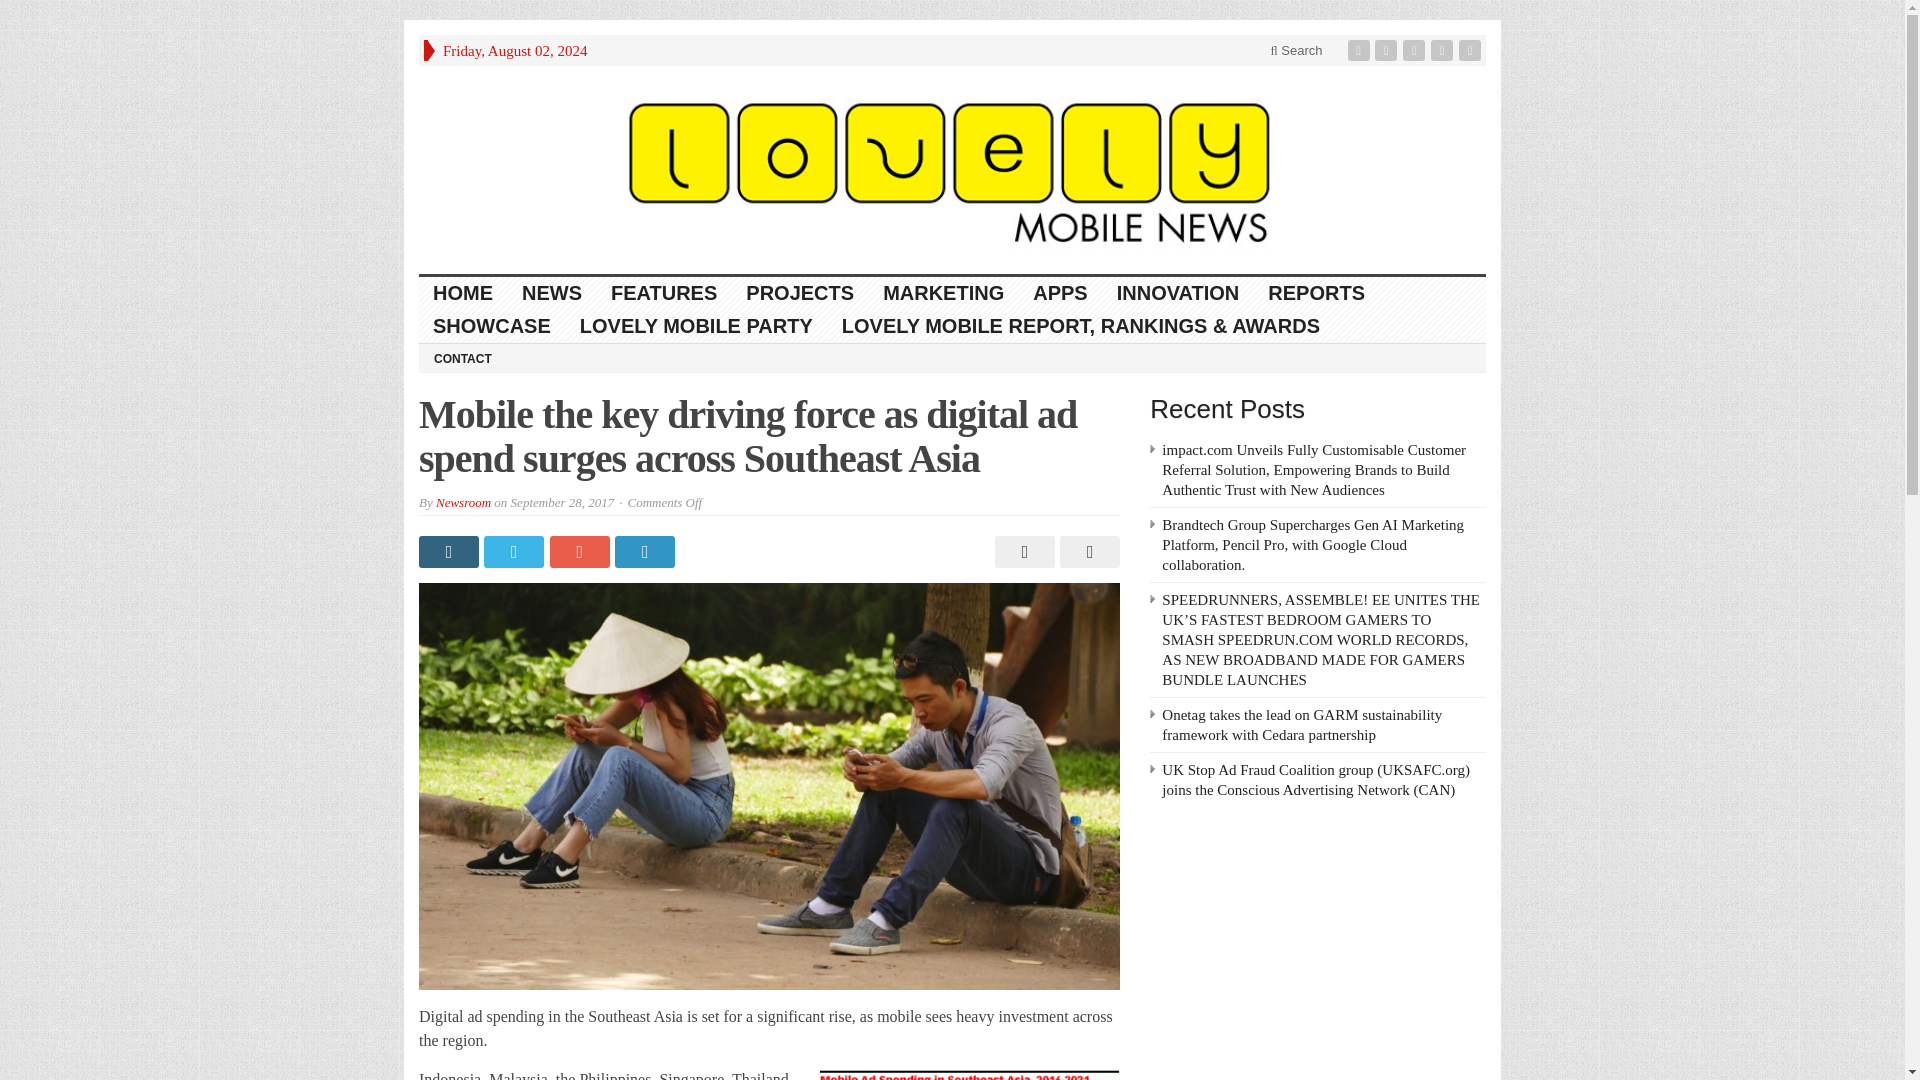  Describe the element at coordinates (1022, 552) in the screenshot. I see `Print This Post` at that location.